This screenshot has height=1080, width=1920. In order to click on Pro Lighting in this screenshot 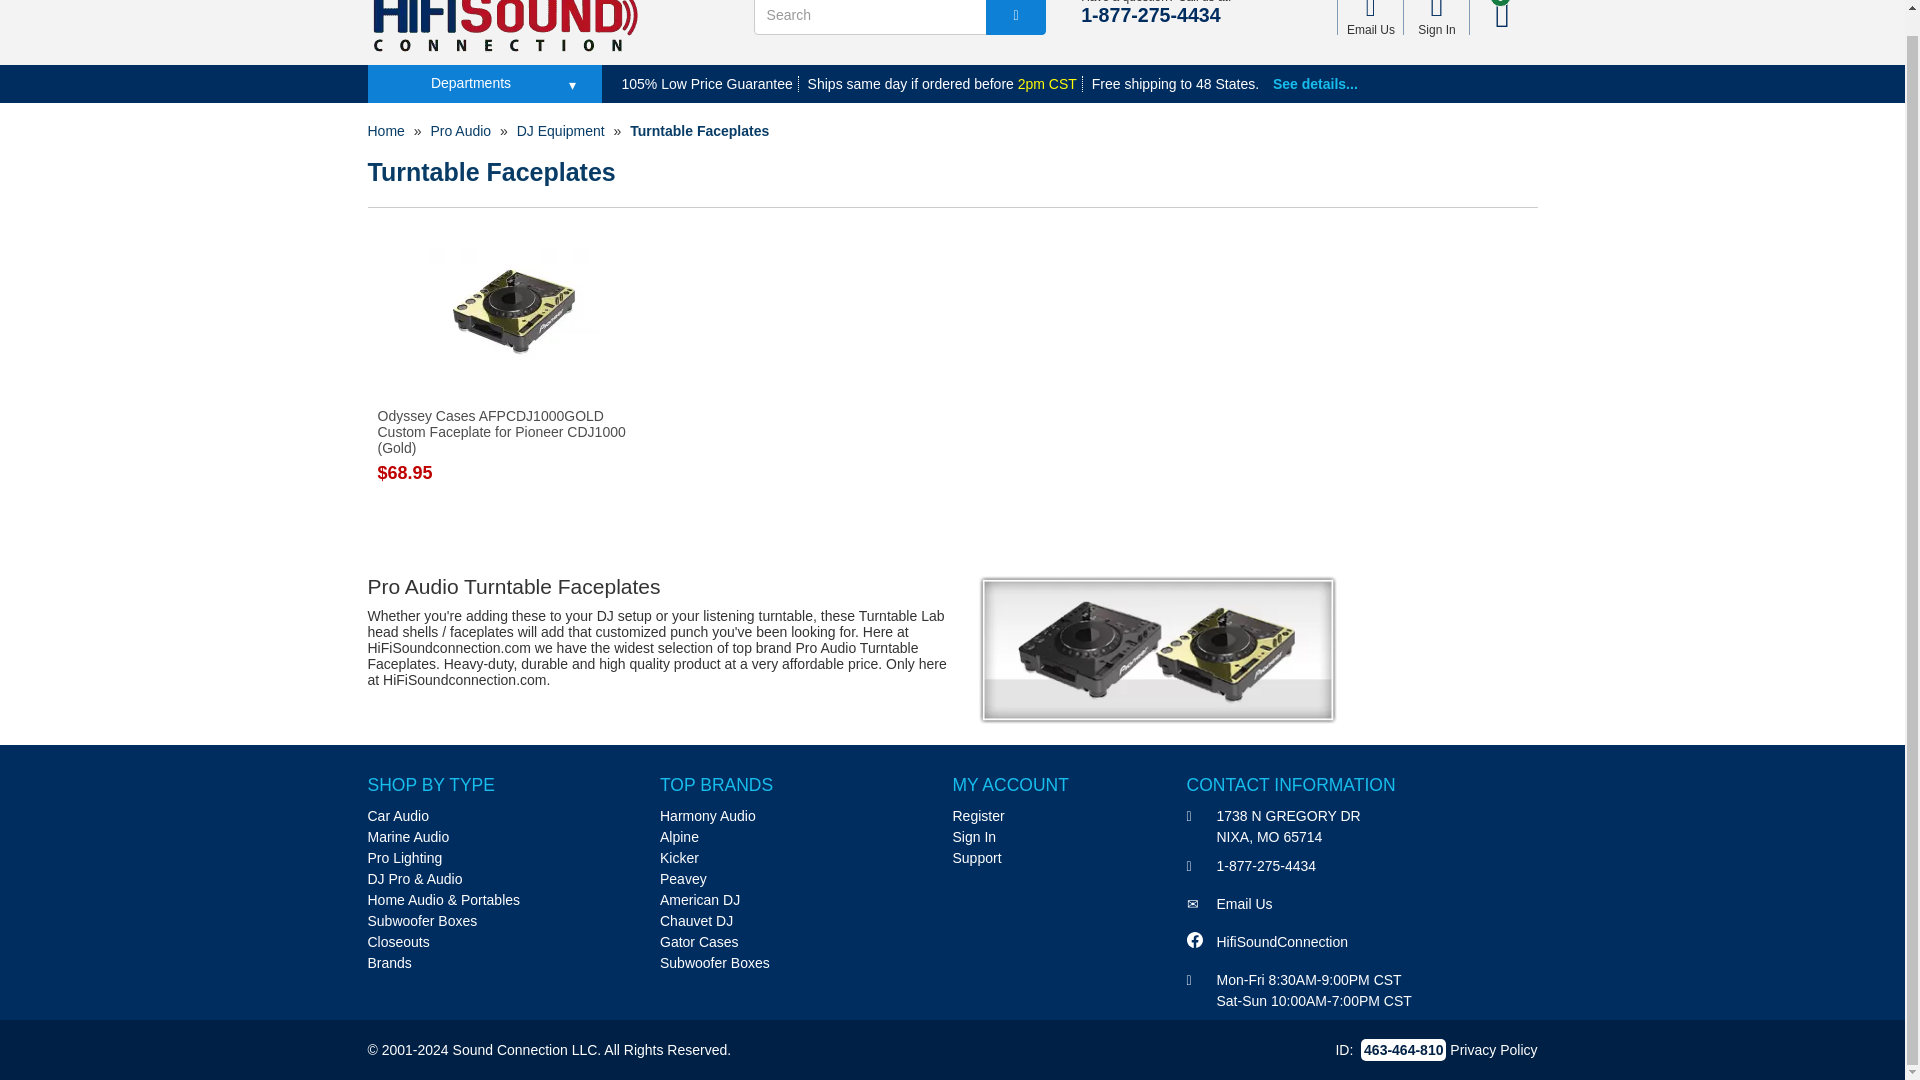, I will do `click(406, 858)`.